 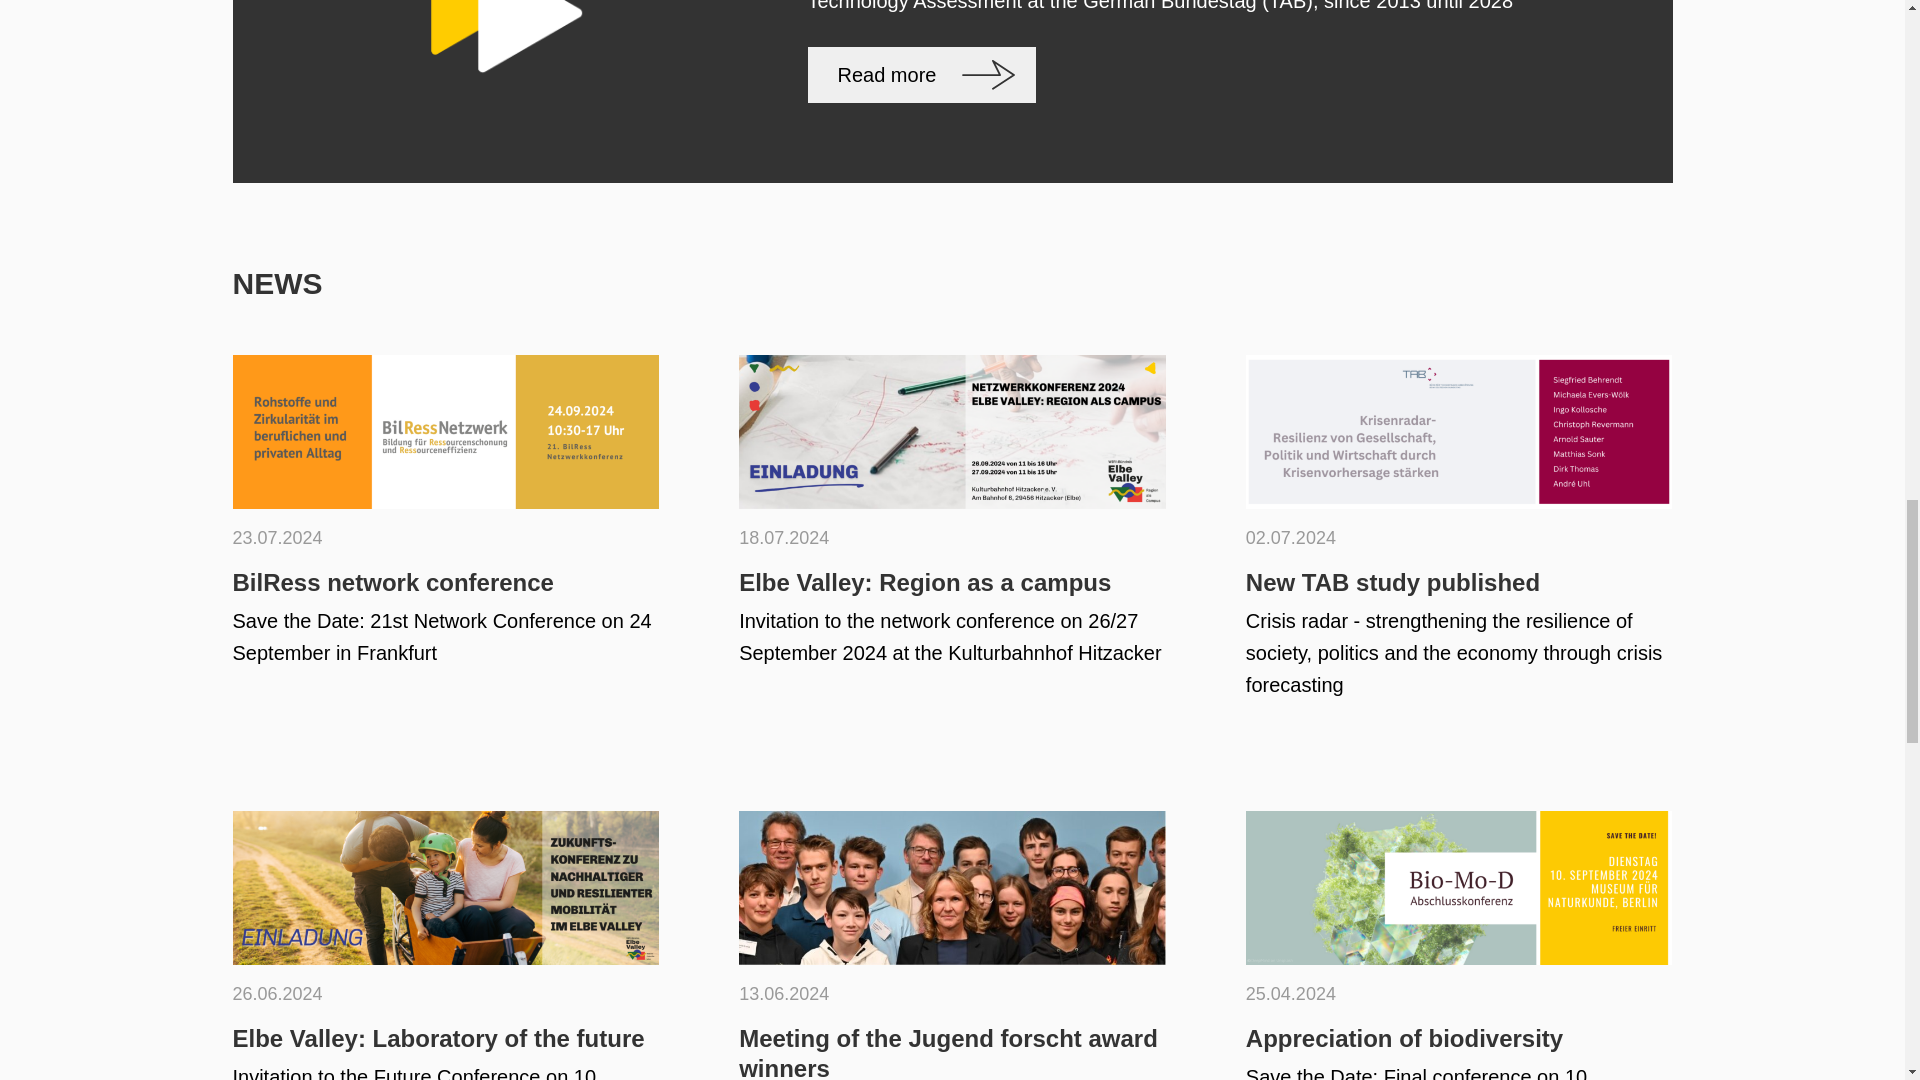 What do you see at coordinates (445, 946) in the screenshot?
I see `Elbe Valley: Laboratory of the future` at bounding box center [445, 946].